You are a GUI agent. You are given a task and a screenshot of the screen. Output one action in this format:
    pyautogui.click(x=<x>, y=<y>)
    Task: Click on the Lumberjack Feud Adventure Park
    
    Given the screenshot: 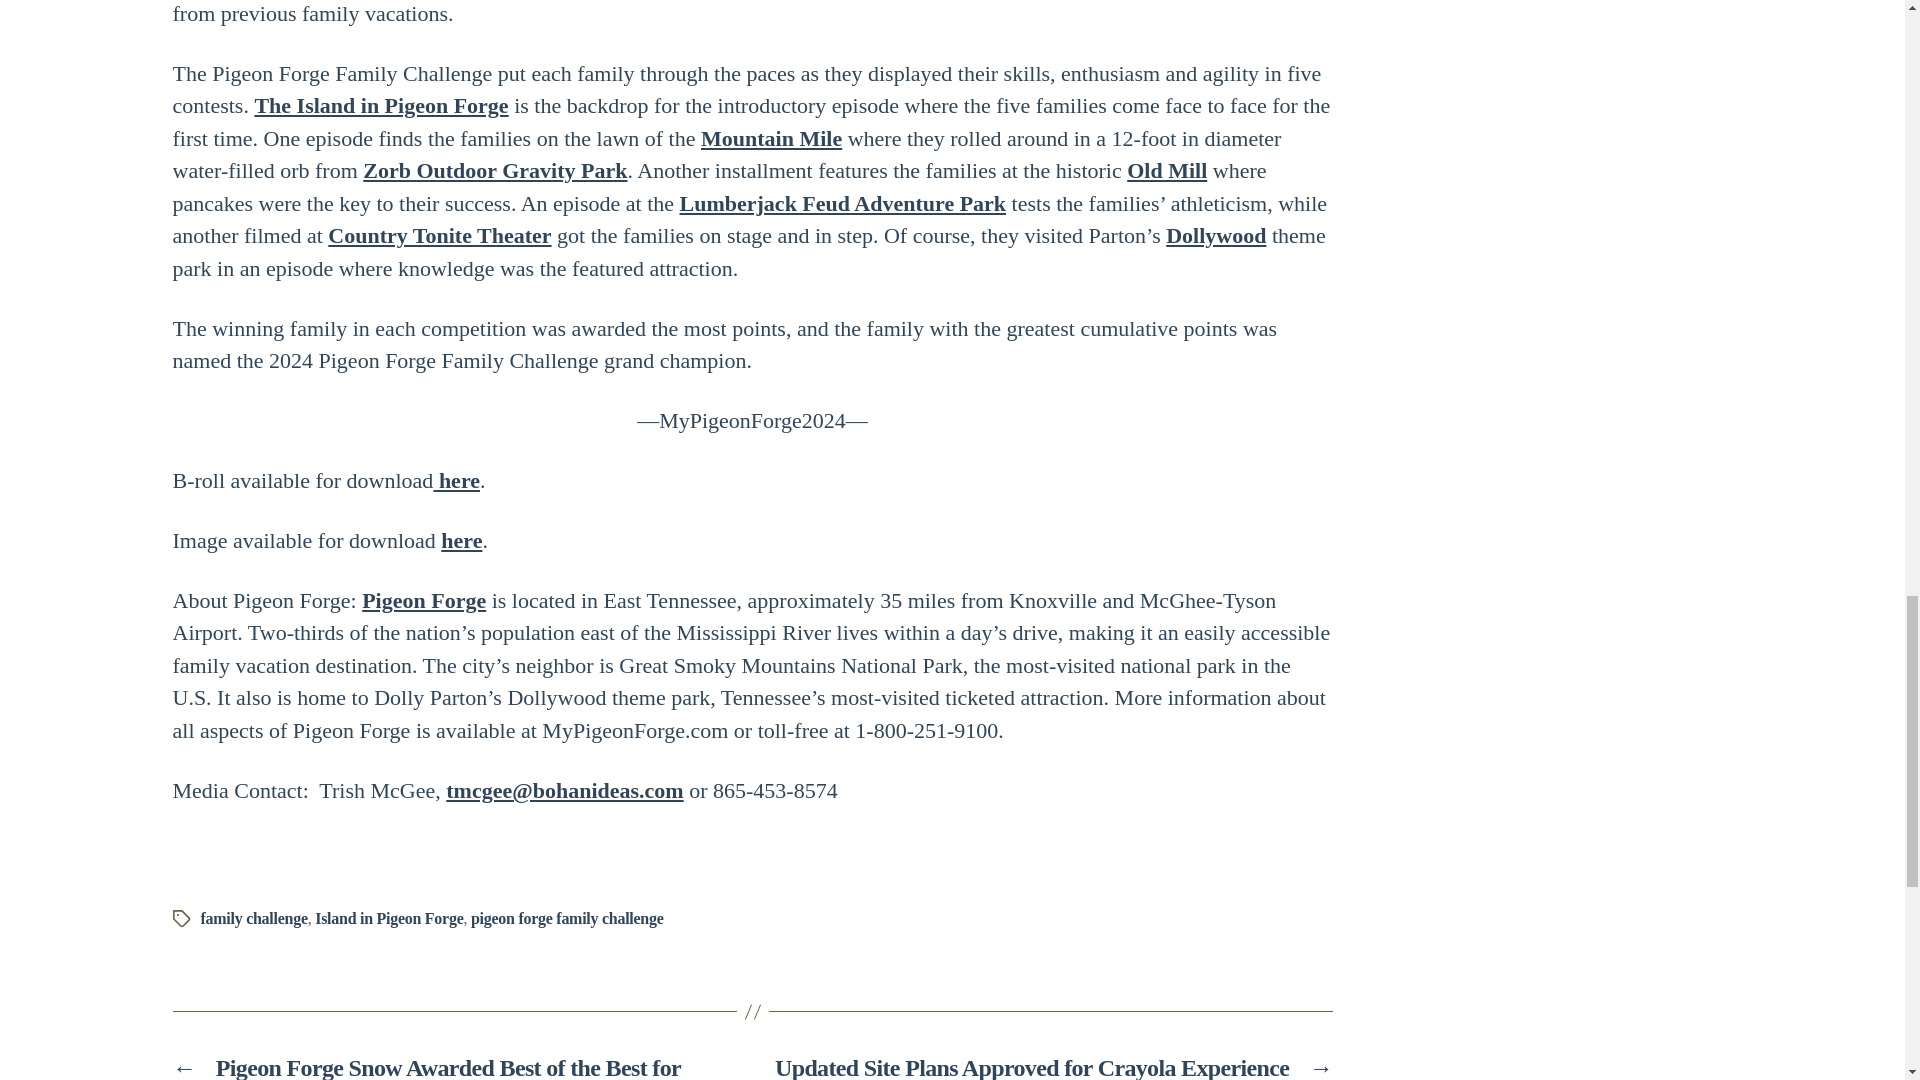 What is the action you would take?
    pyautogui.click(x=842, y=204)
    